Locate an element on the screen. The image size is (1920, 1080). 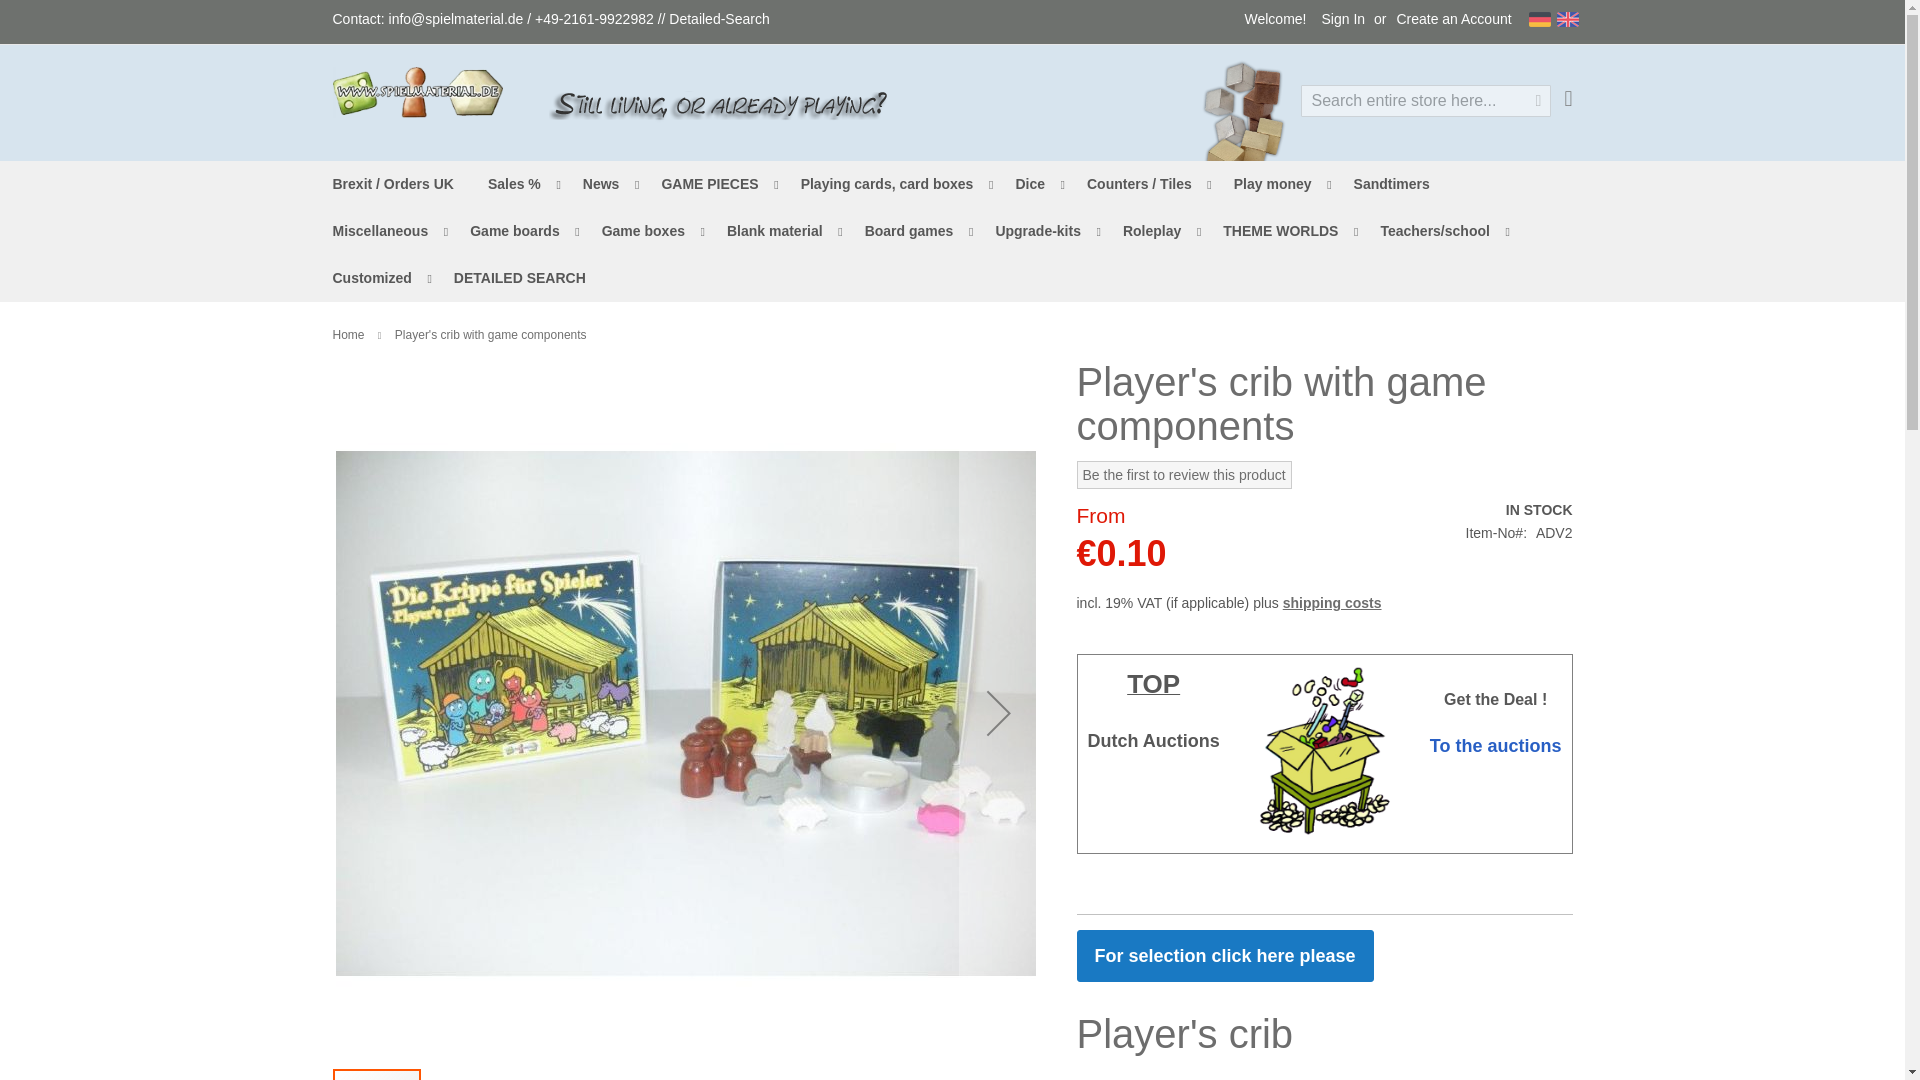
spielmaterial.de is located at coordinates (416, 92).